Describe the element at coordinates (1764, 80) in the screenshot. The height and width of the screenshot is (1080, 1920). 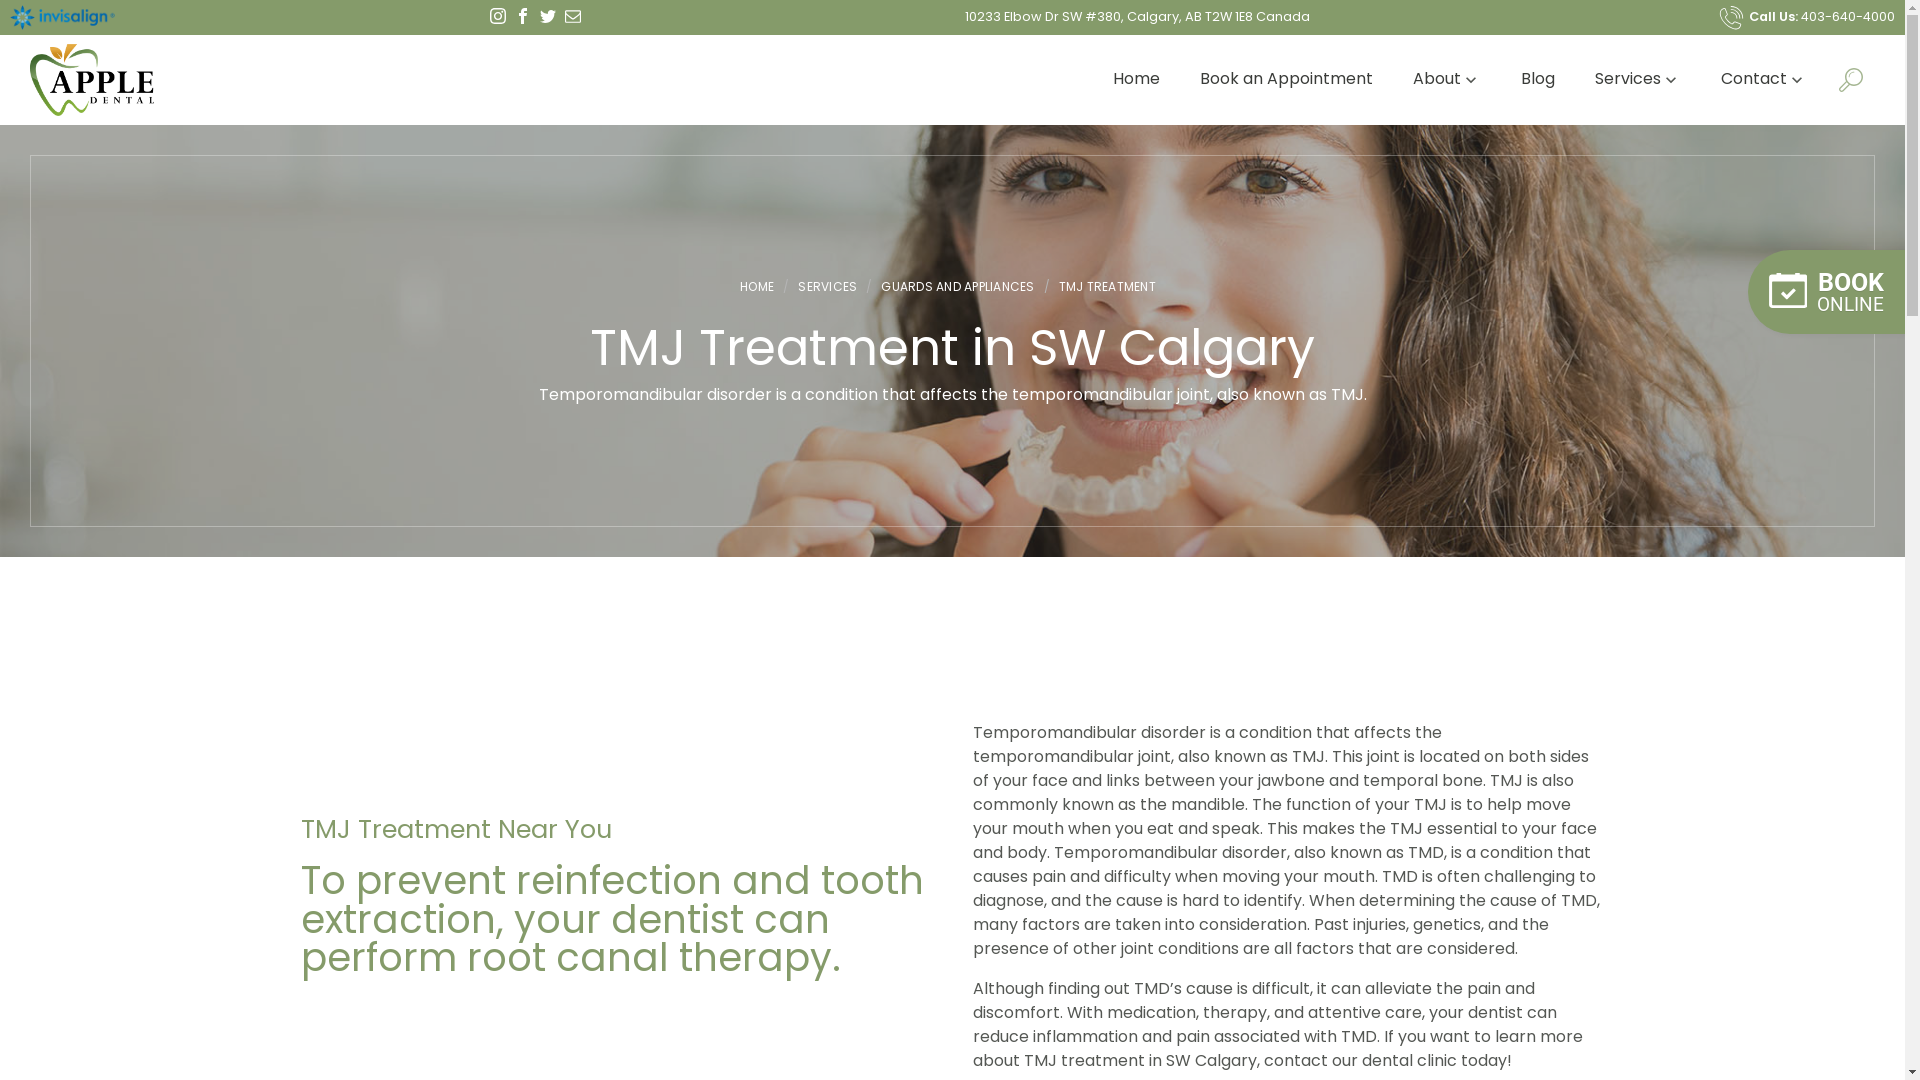
I see `Contact` at that location.